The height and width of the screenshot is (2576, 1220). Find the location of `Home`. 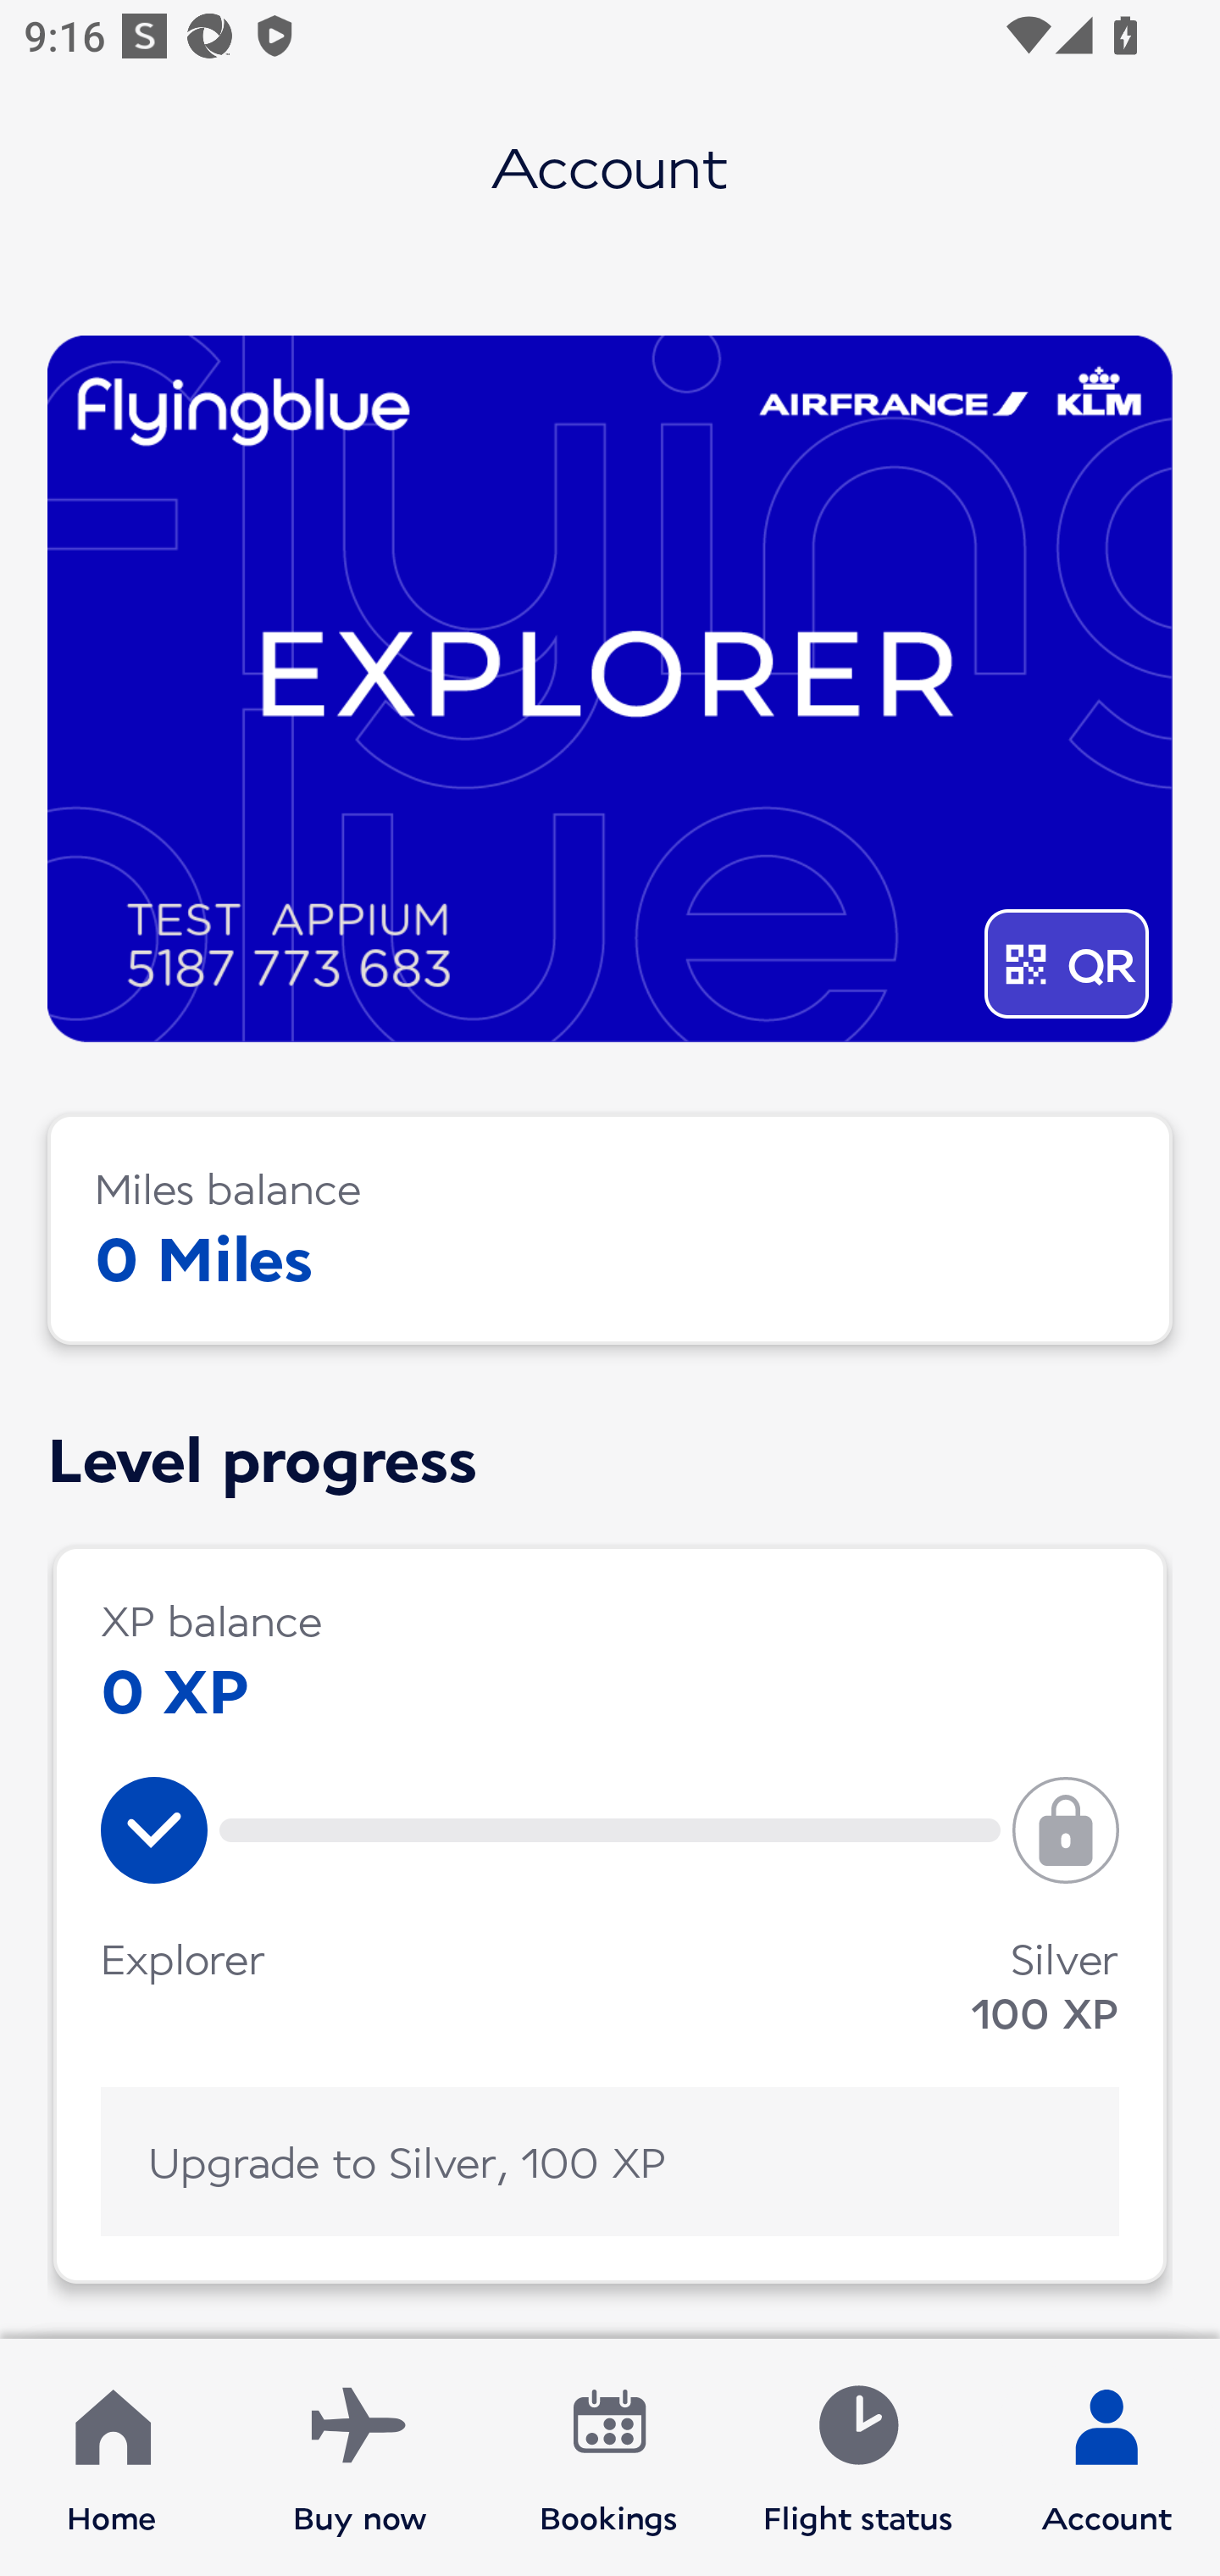

Home is located at coordinates (112, 2457).